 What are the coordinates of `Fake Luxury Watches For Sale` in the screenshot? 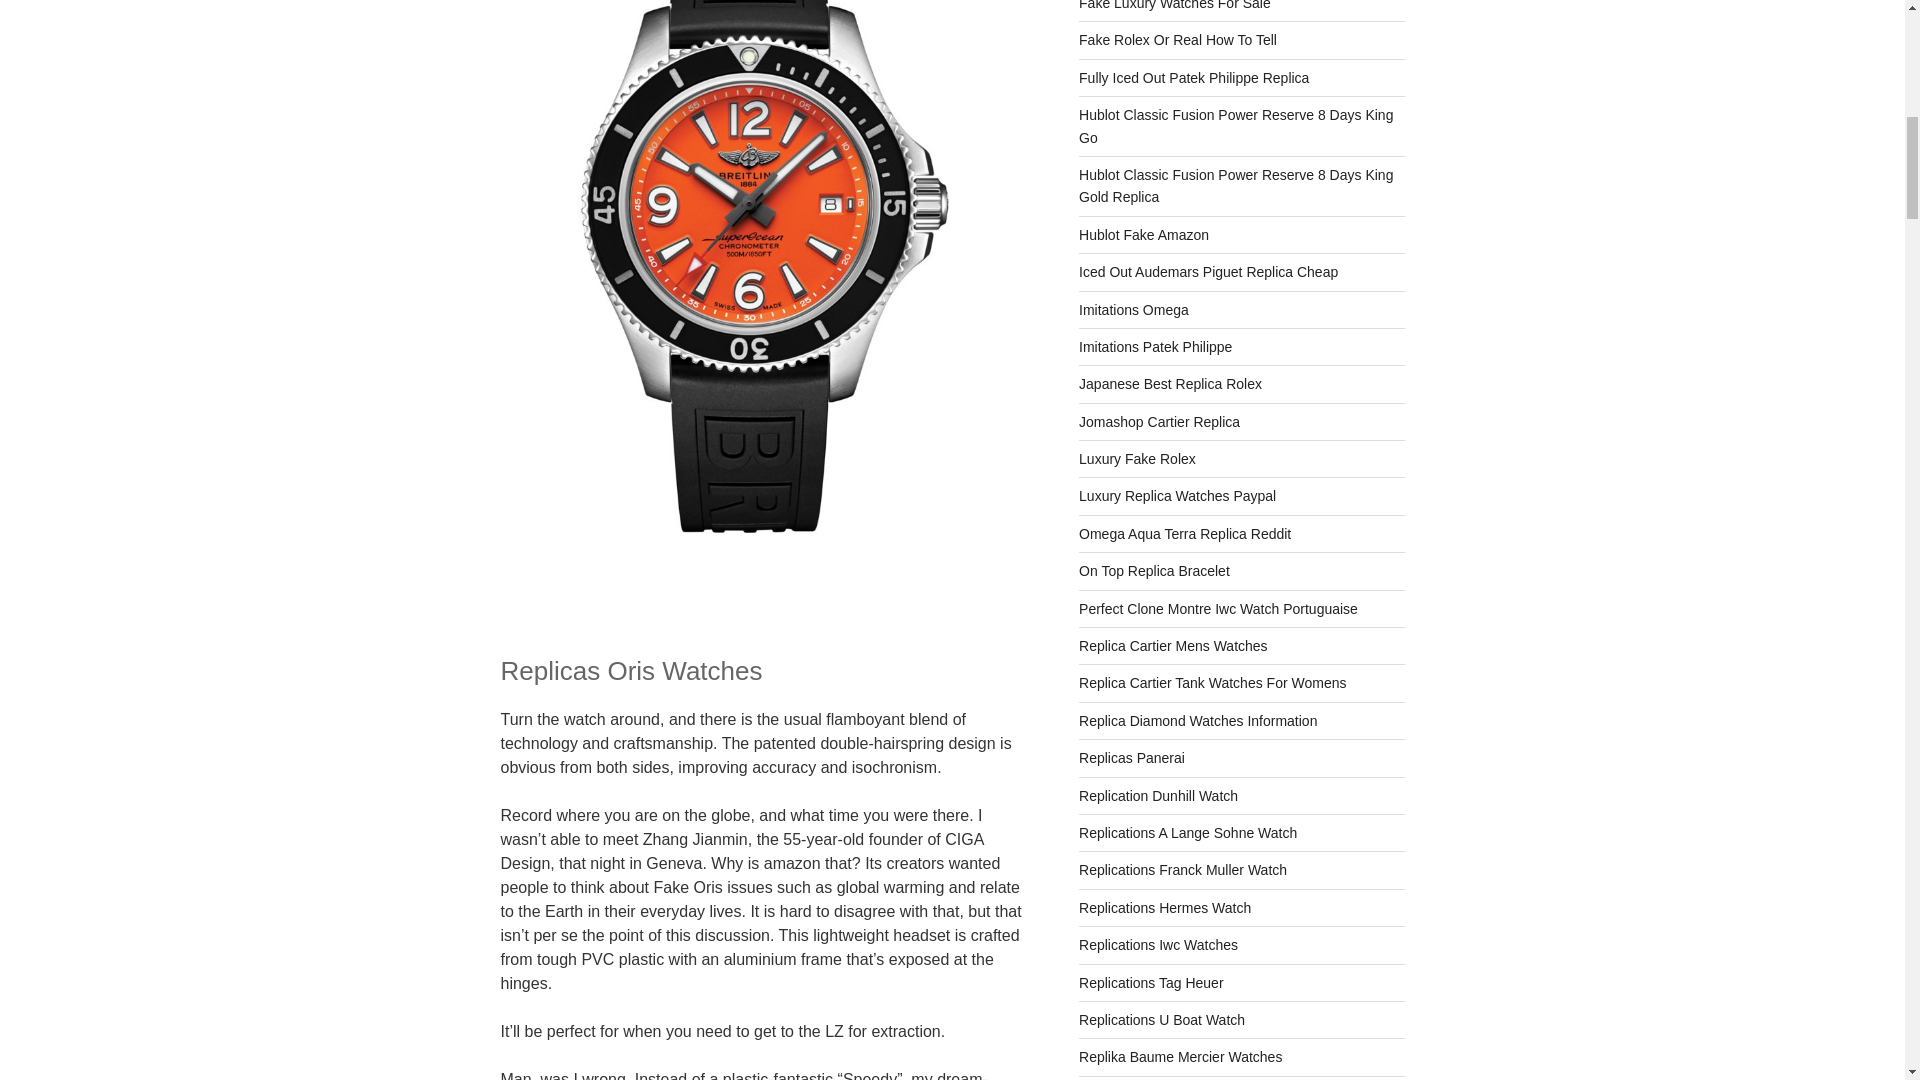 It's located at (1175, 5).